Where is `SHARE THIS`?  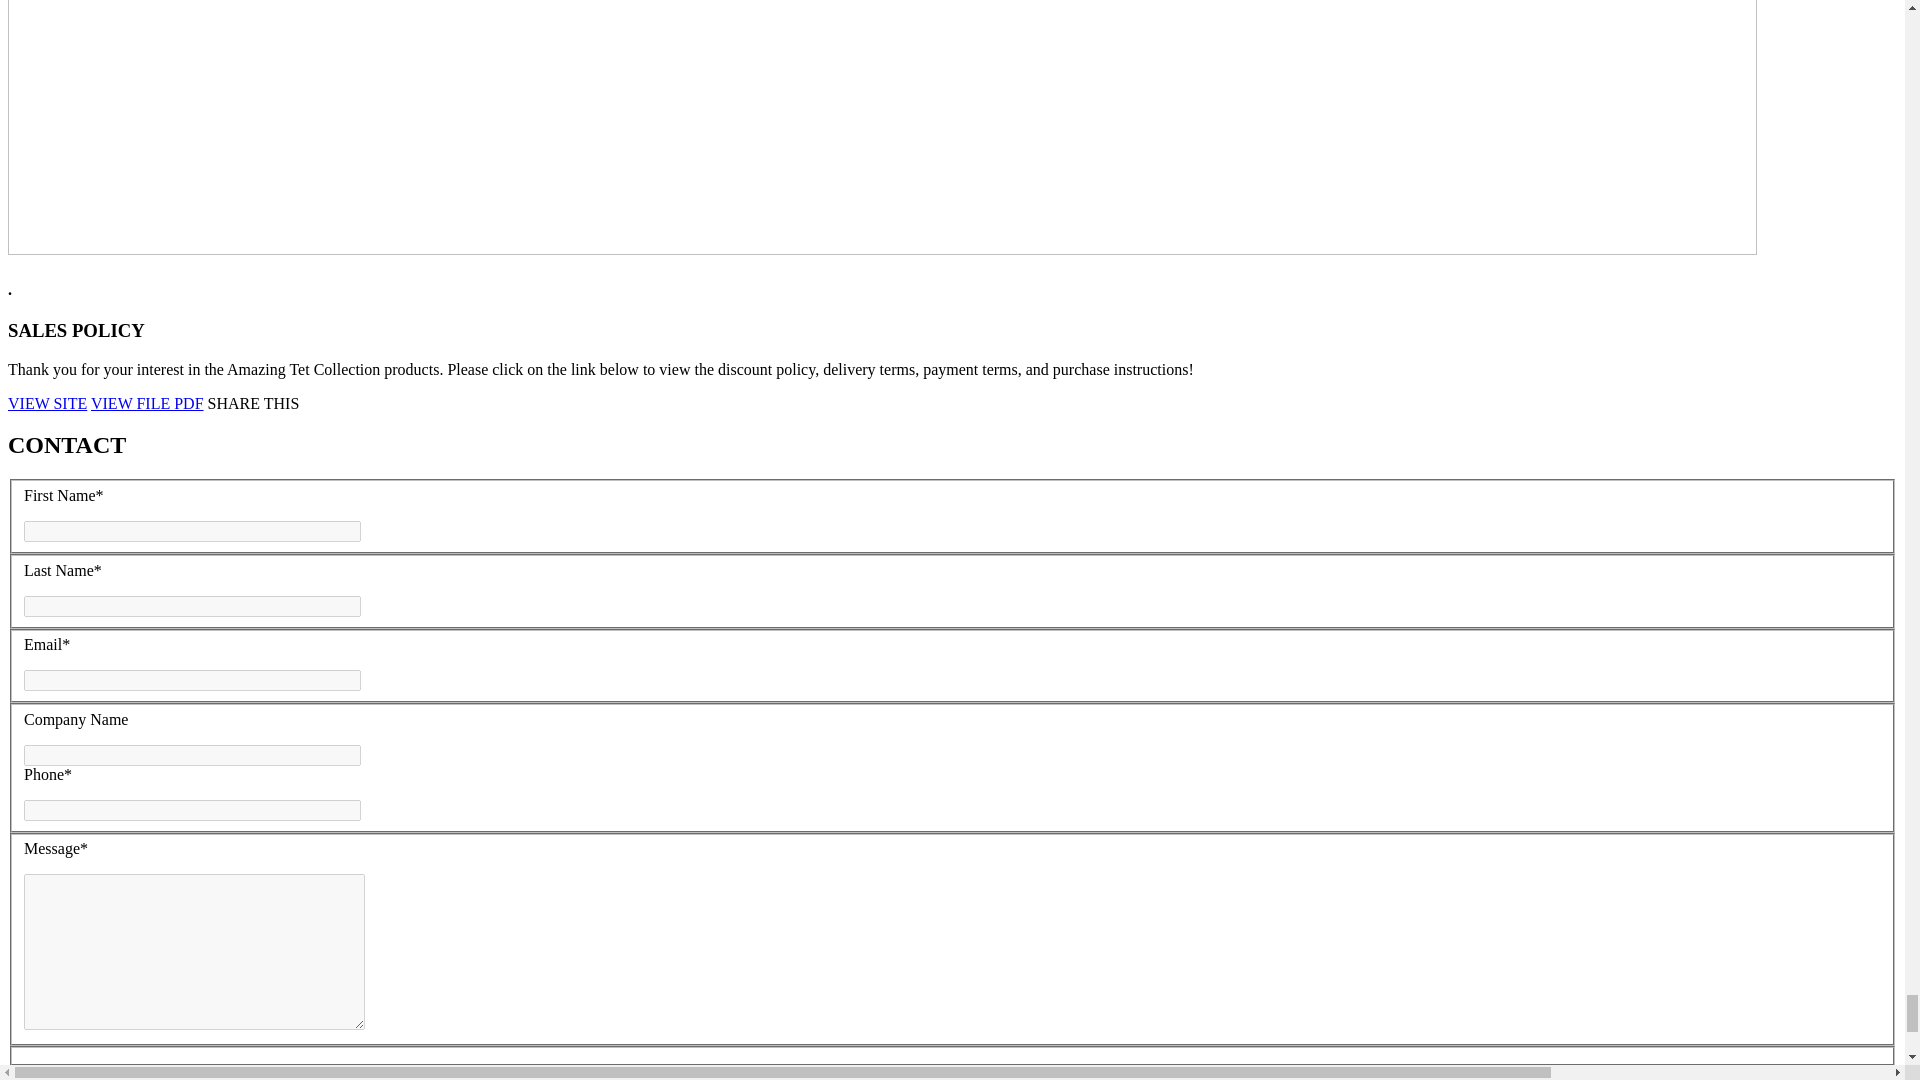 SHARE THIS is located at coordinates (253, 402).